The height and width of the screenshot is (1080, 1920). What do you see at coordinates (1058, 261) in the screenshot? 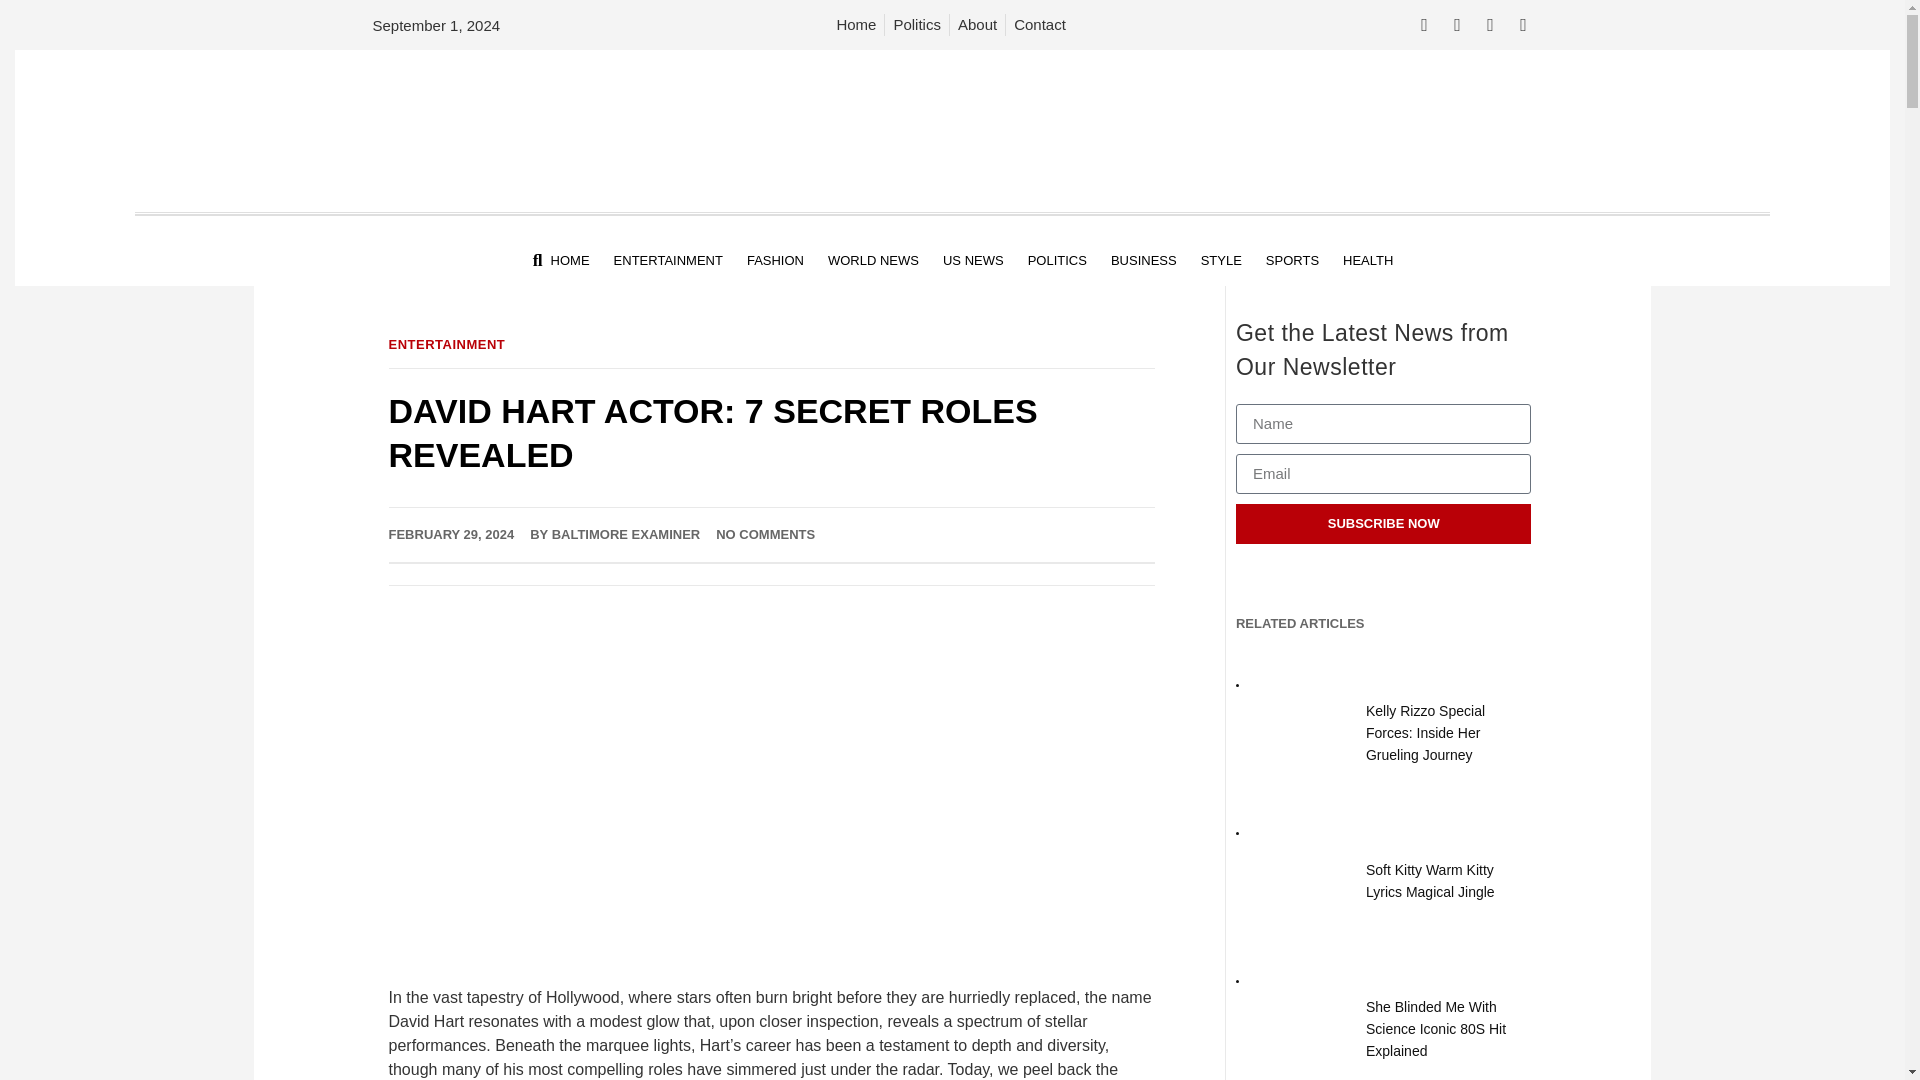
I see `POLITICS` at bounding box center [1058, 261].